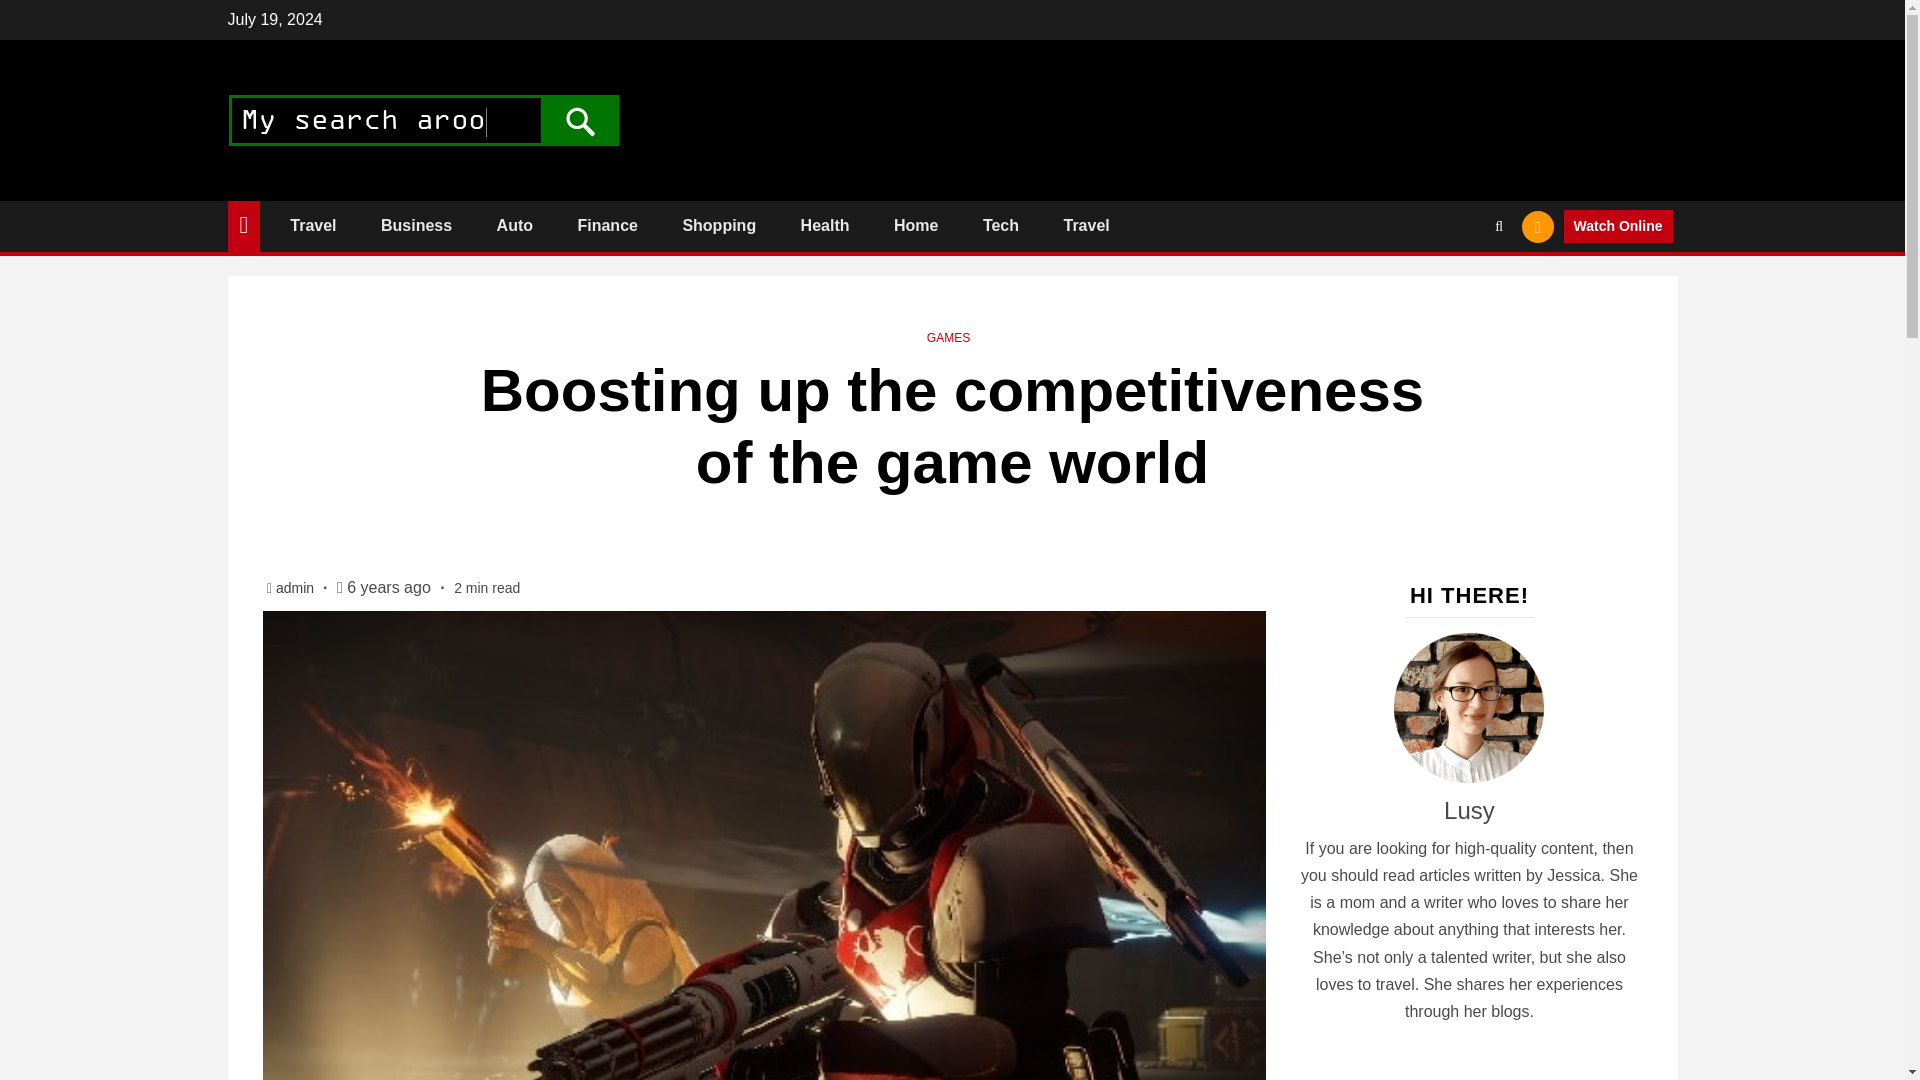 The height and width of the screenshot is (1080, 1920). I want to click on Business, so click(416, 226).